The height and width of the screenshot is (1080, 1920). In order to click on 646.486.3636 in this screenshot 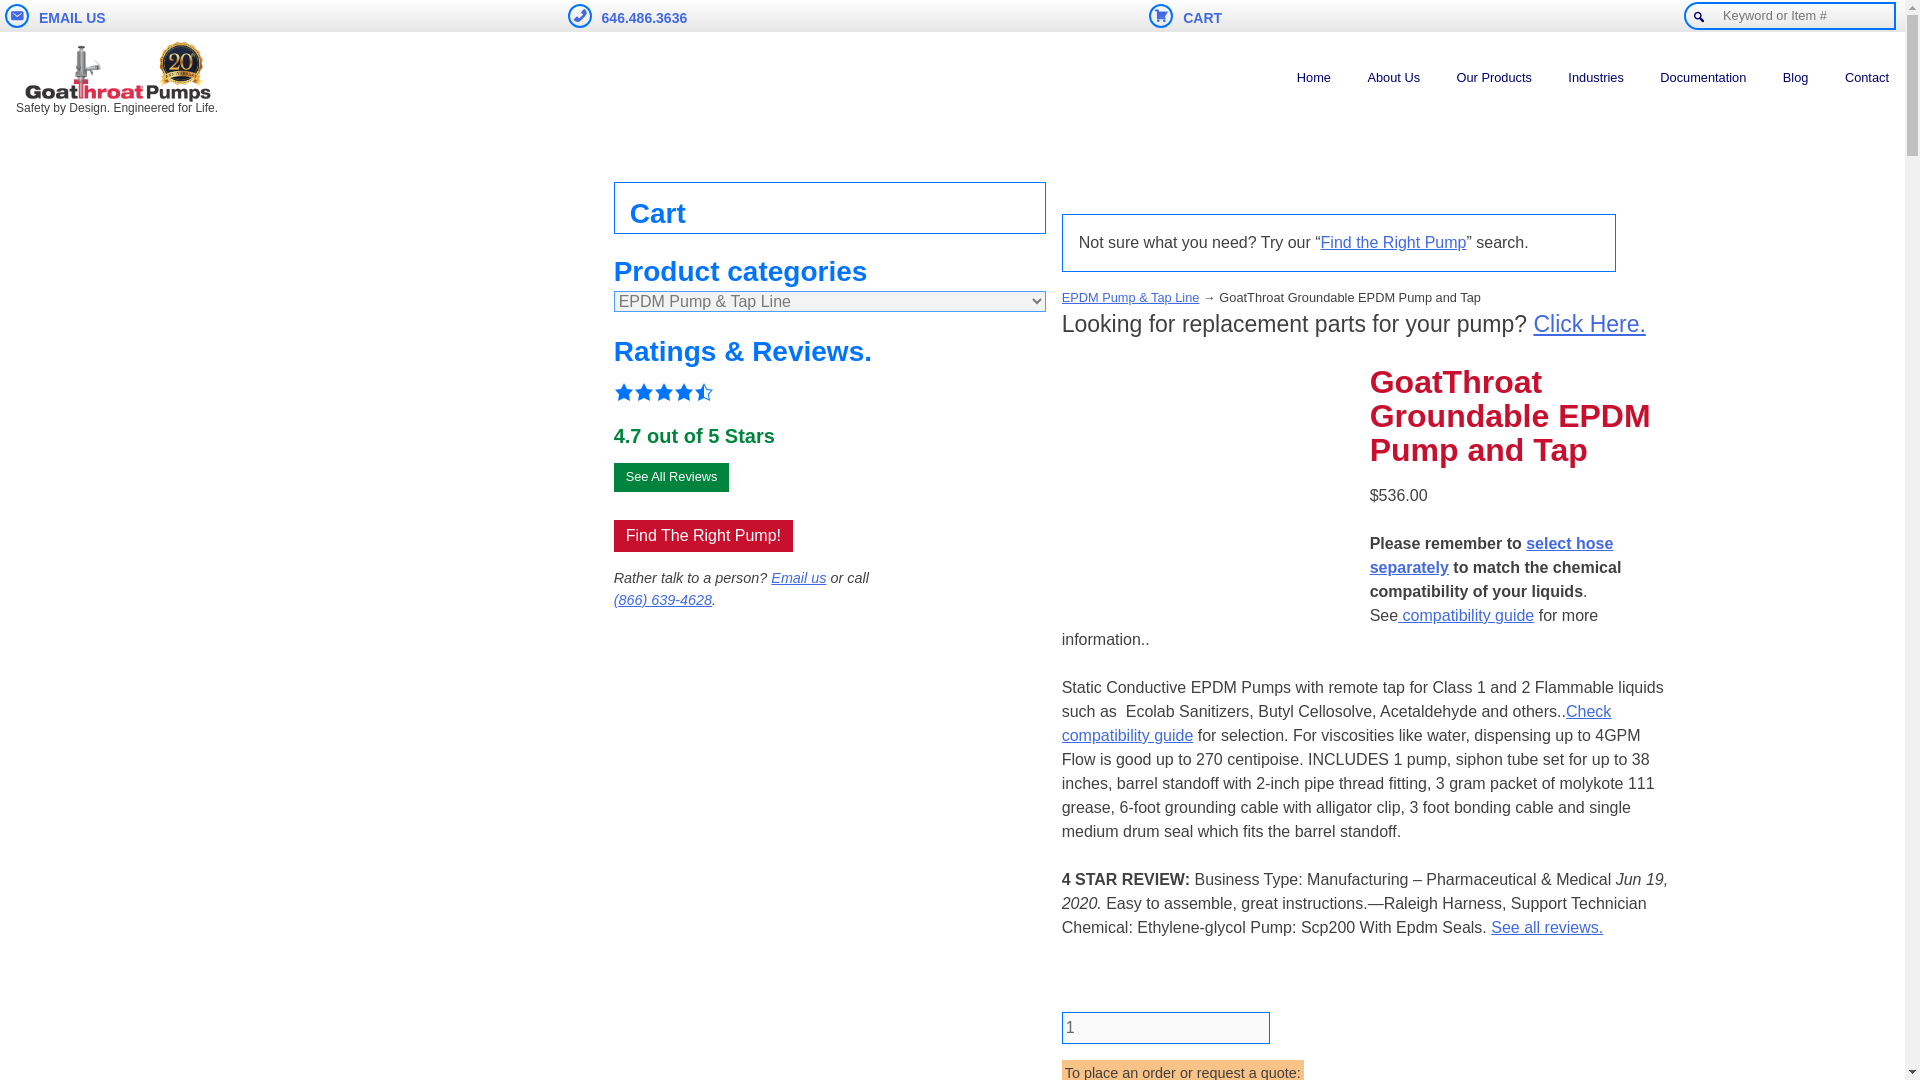, I will do `click(628, 16)`.